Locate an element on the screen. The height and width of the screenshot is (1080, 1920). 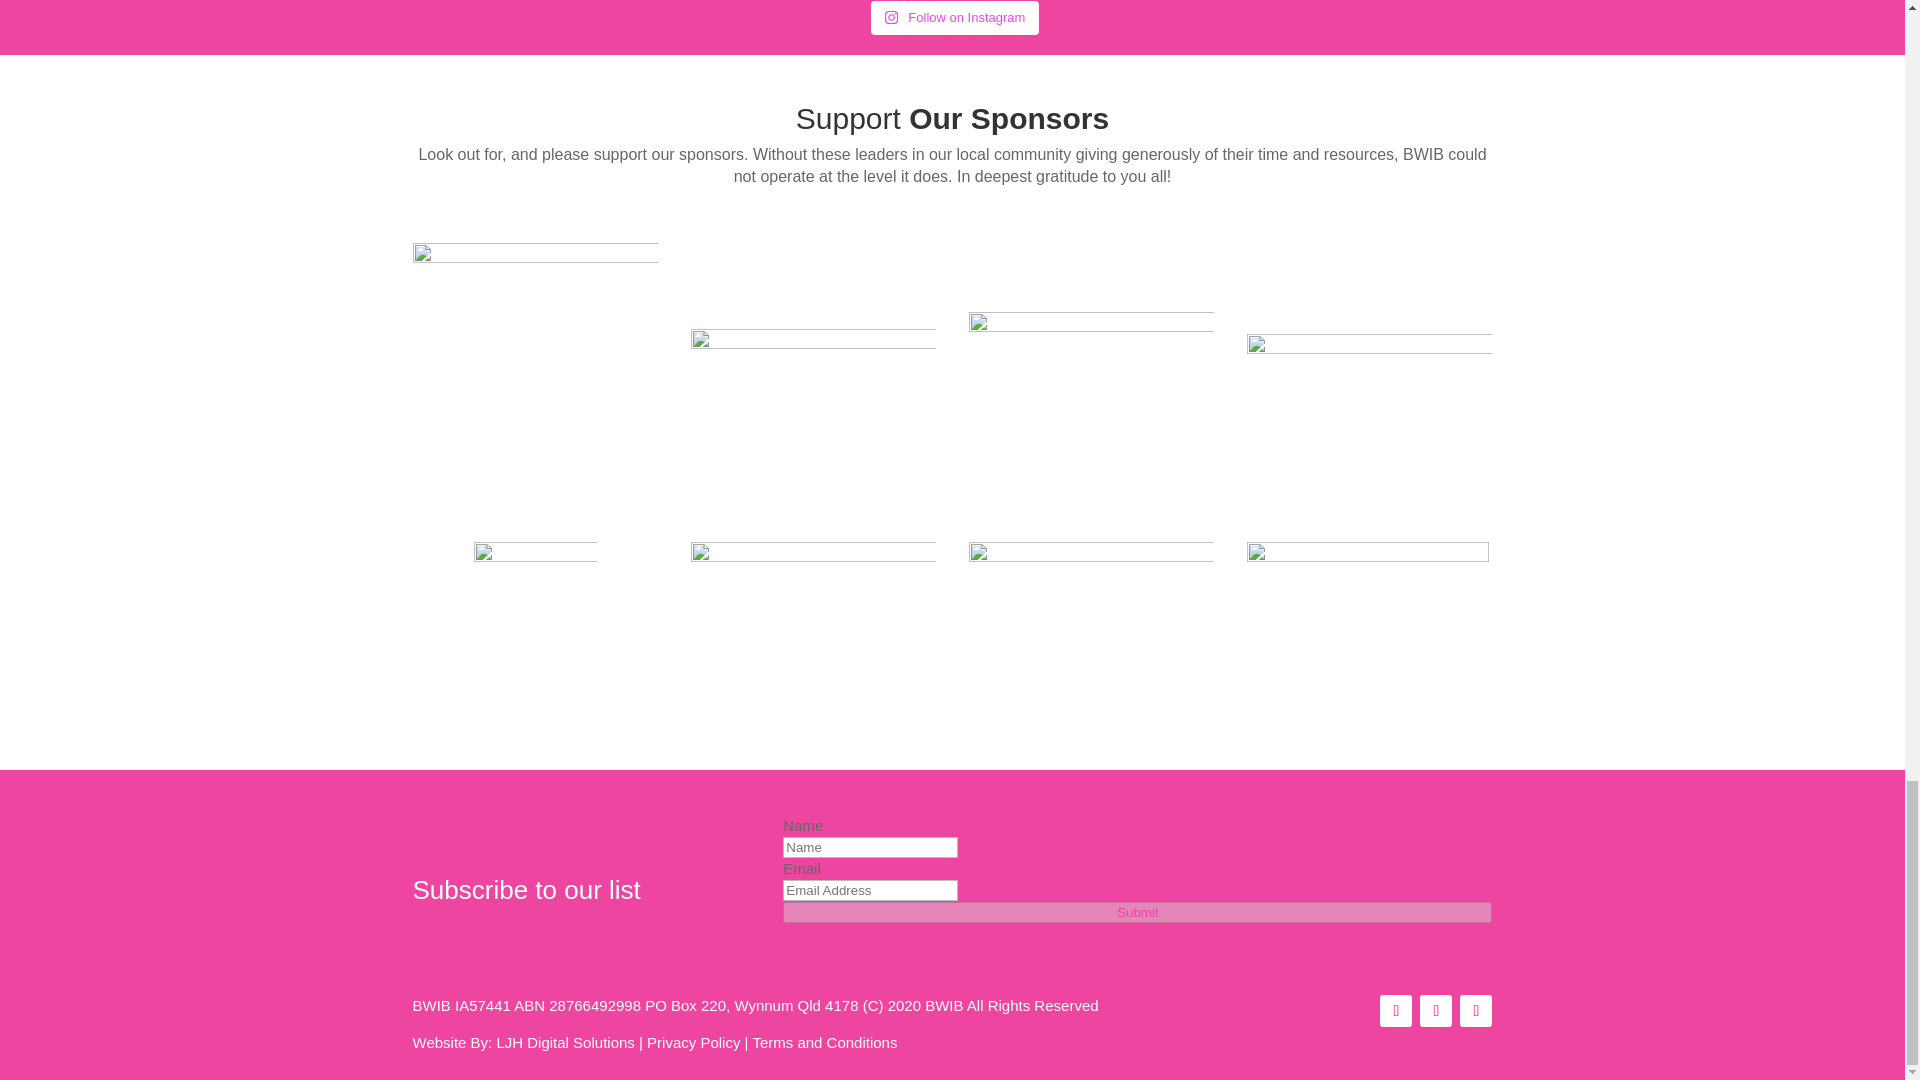
Switch to Success - LOGO - onWhite is located at coordinates (1370, 364).